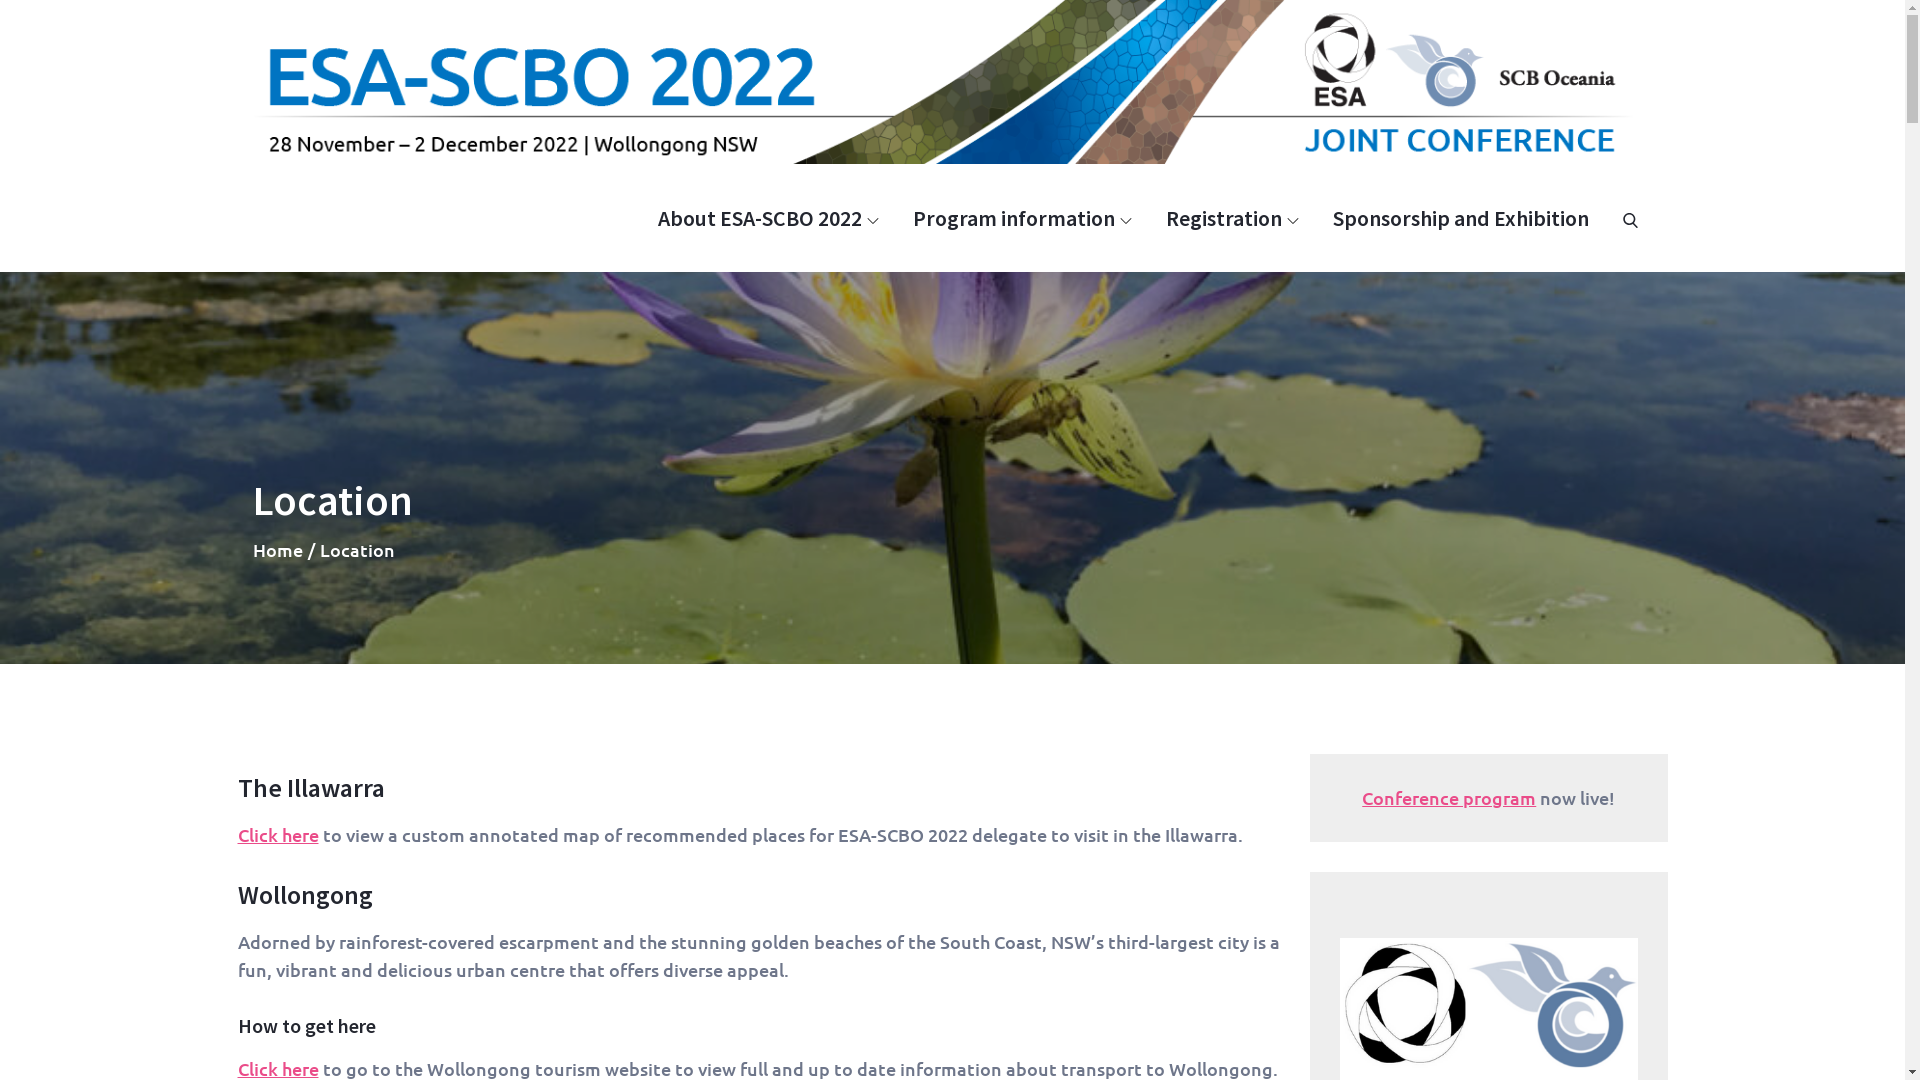 Image resolution: width=1920 pixels, height=1080 pixels. What do you see at coordinates (1460, 218) in the screenshot?
I see `Sponsorship and Exhibition` at bounding box center [1460, 218].